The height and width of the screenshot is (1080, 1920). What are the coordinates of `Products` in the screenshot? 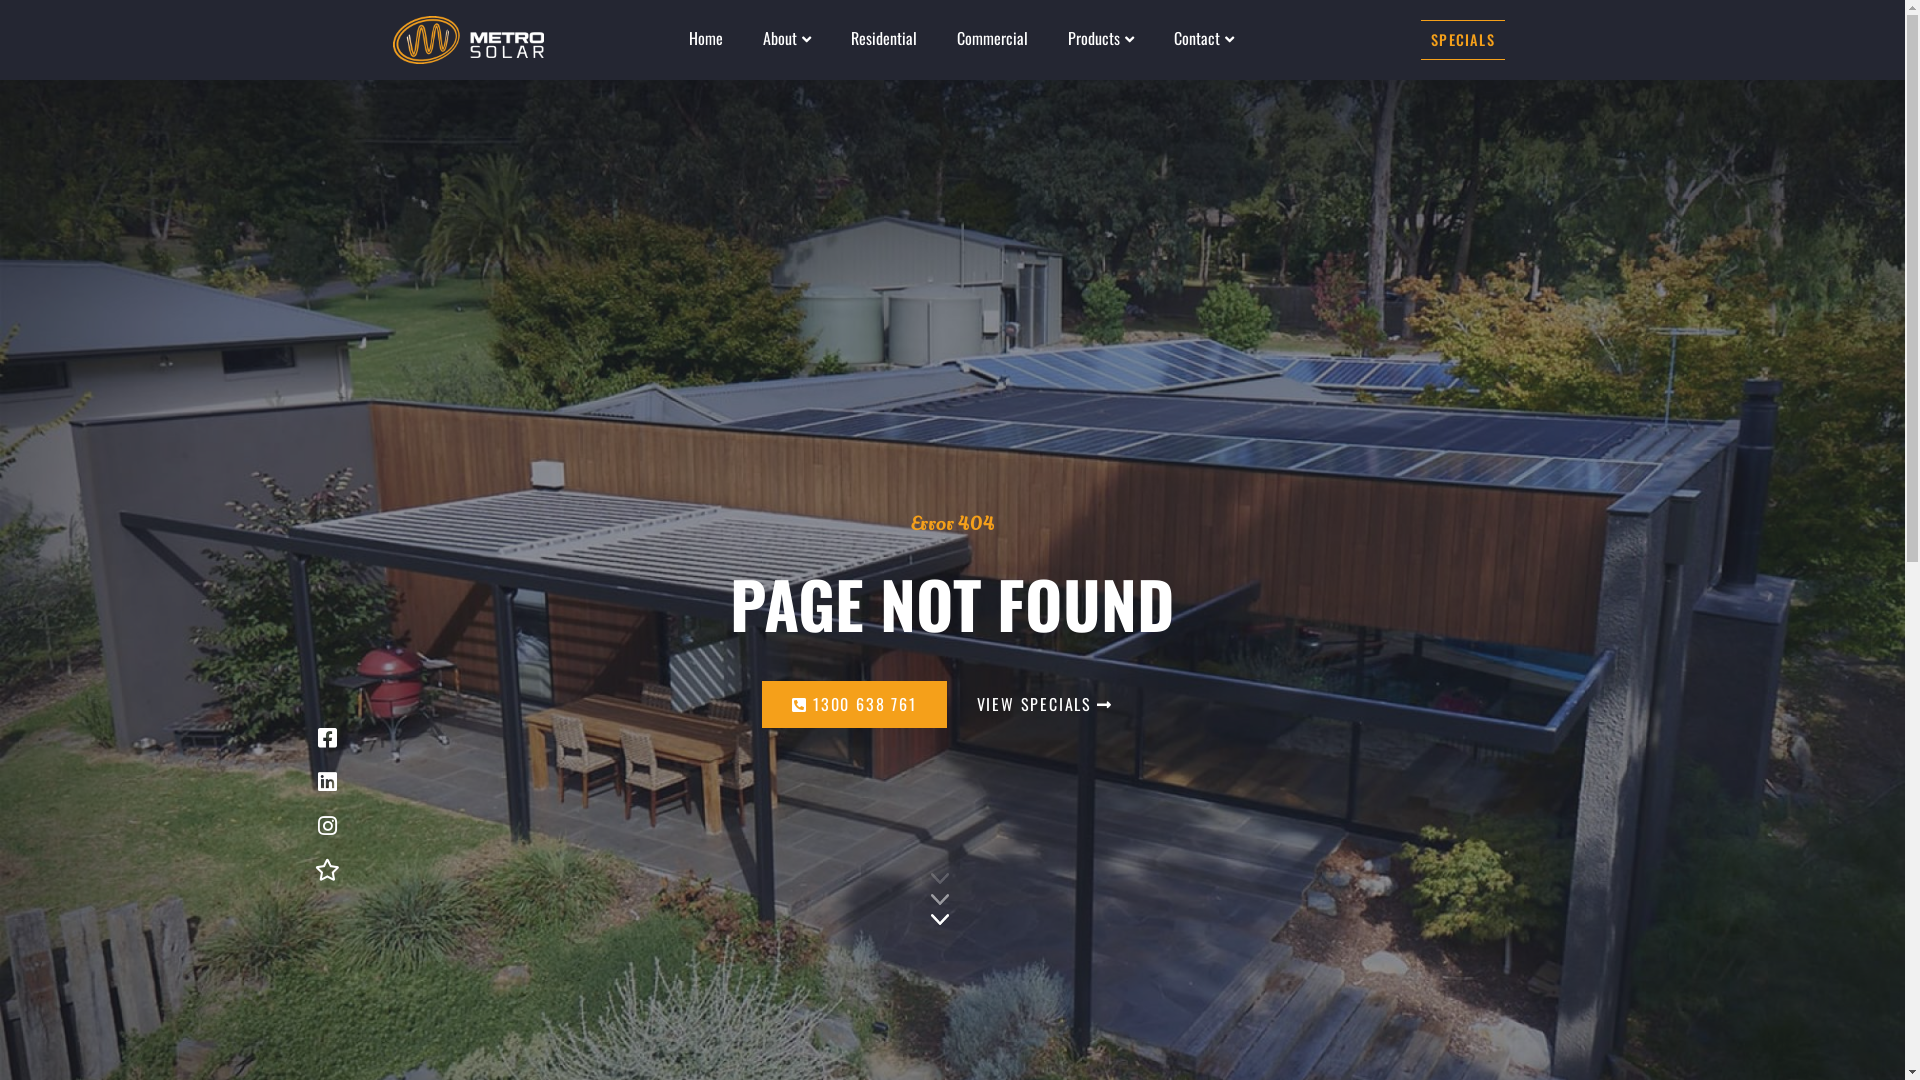 It's located at (1101, 38).